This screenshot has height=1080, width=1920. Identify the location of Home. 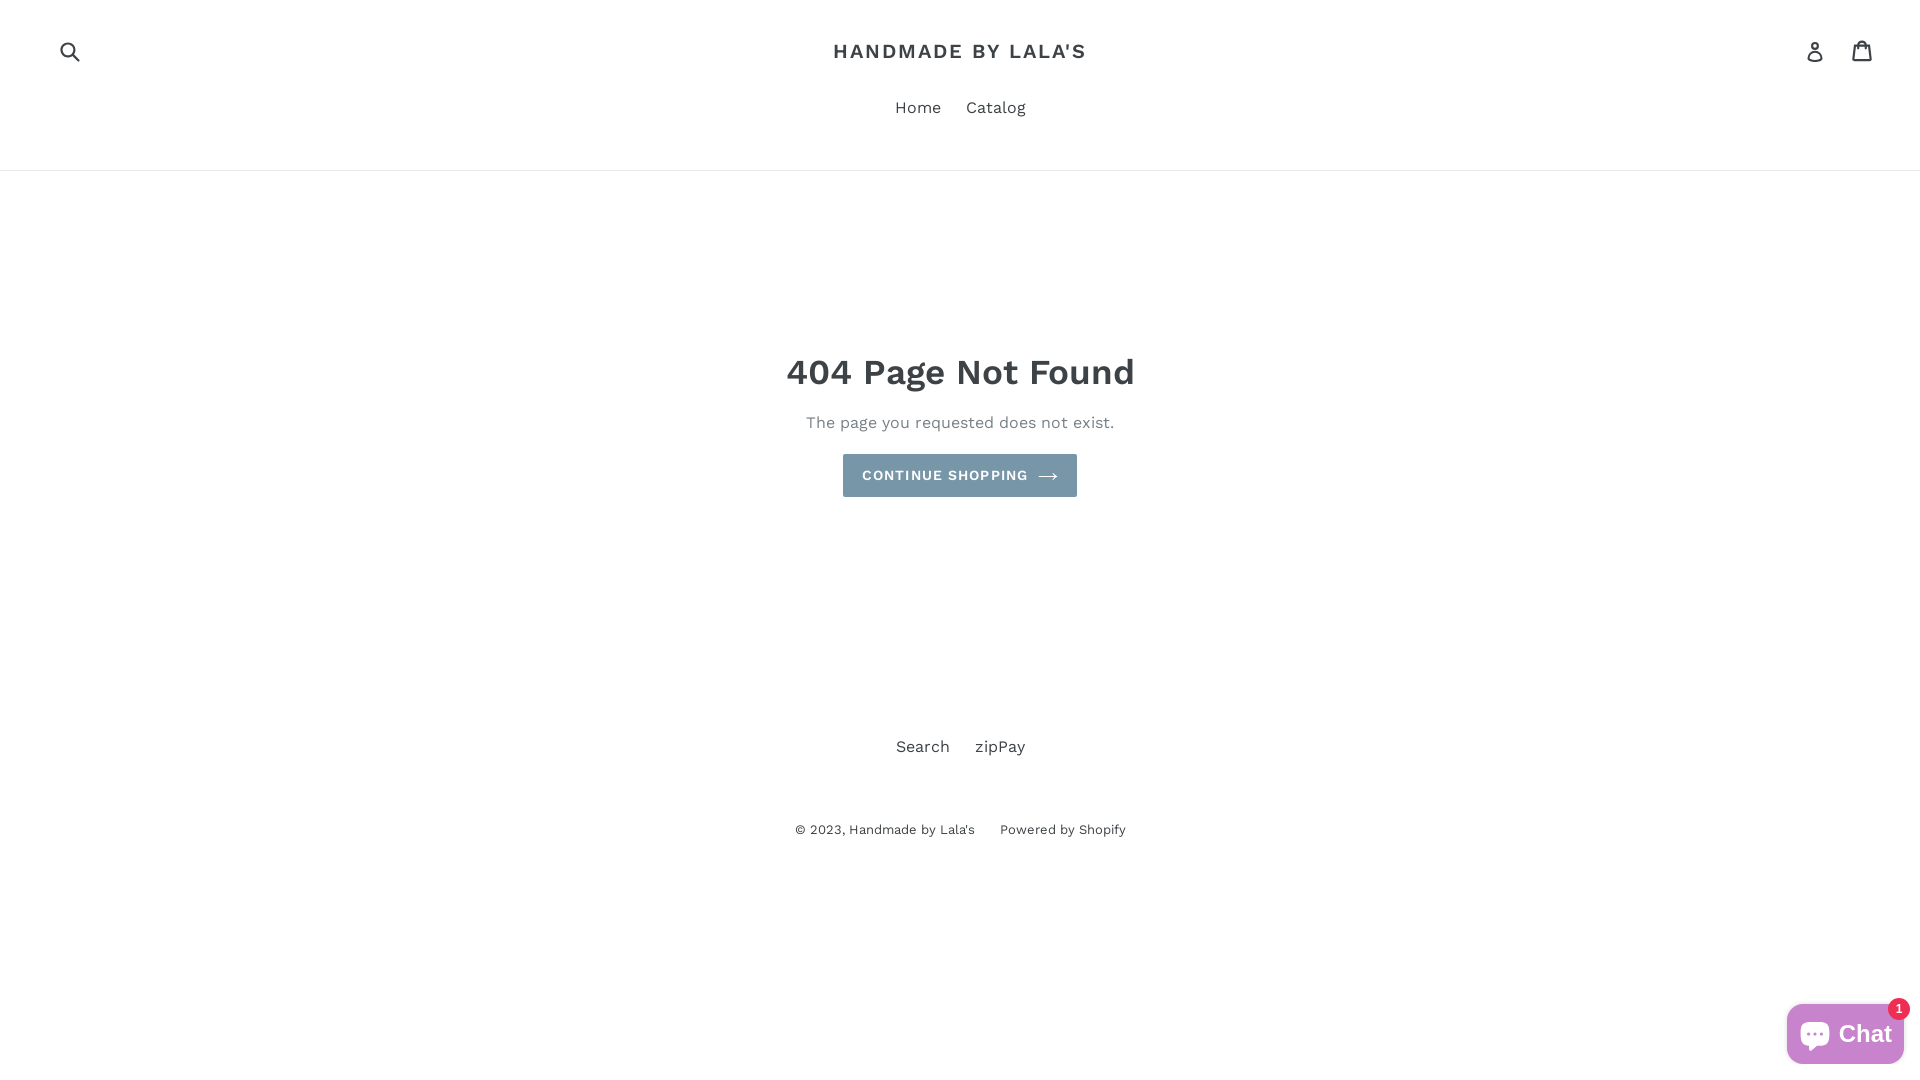
(917, 110).